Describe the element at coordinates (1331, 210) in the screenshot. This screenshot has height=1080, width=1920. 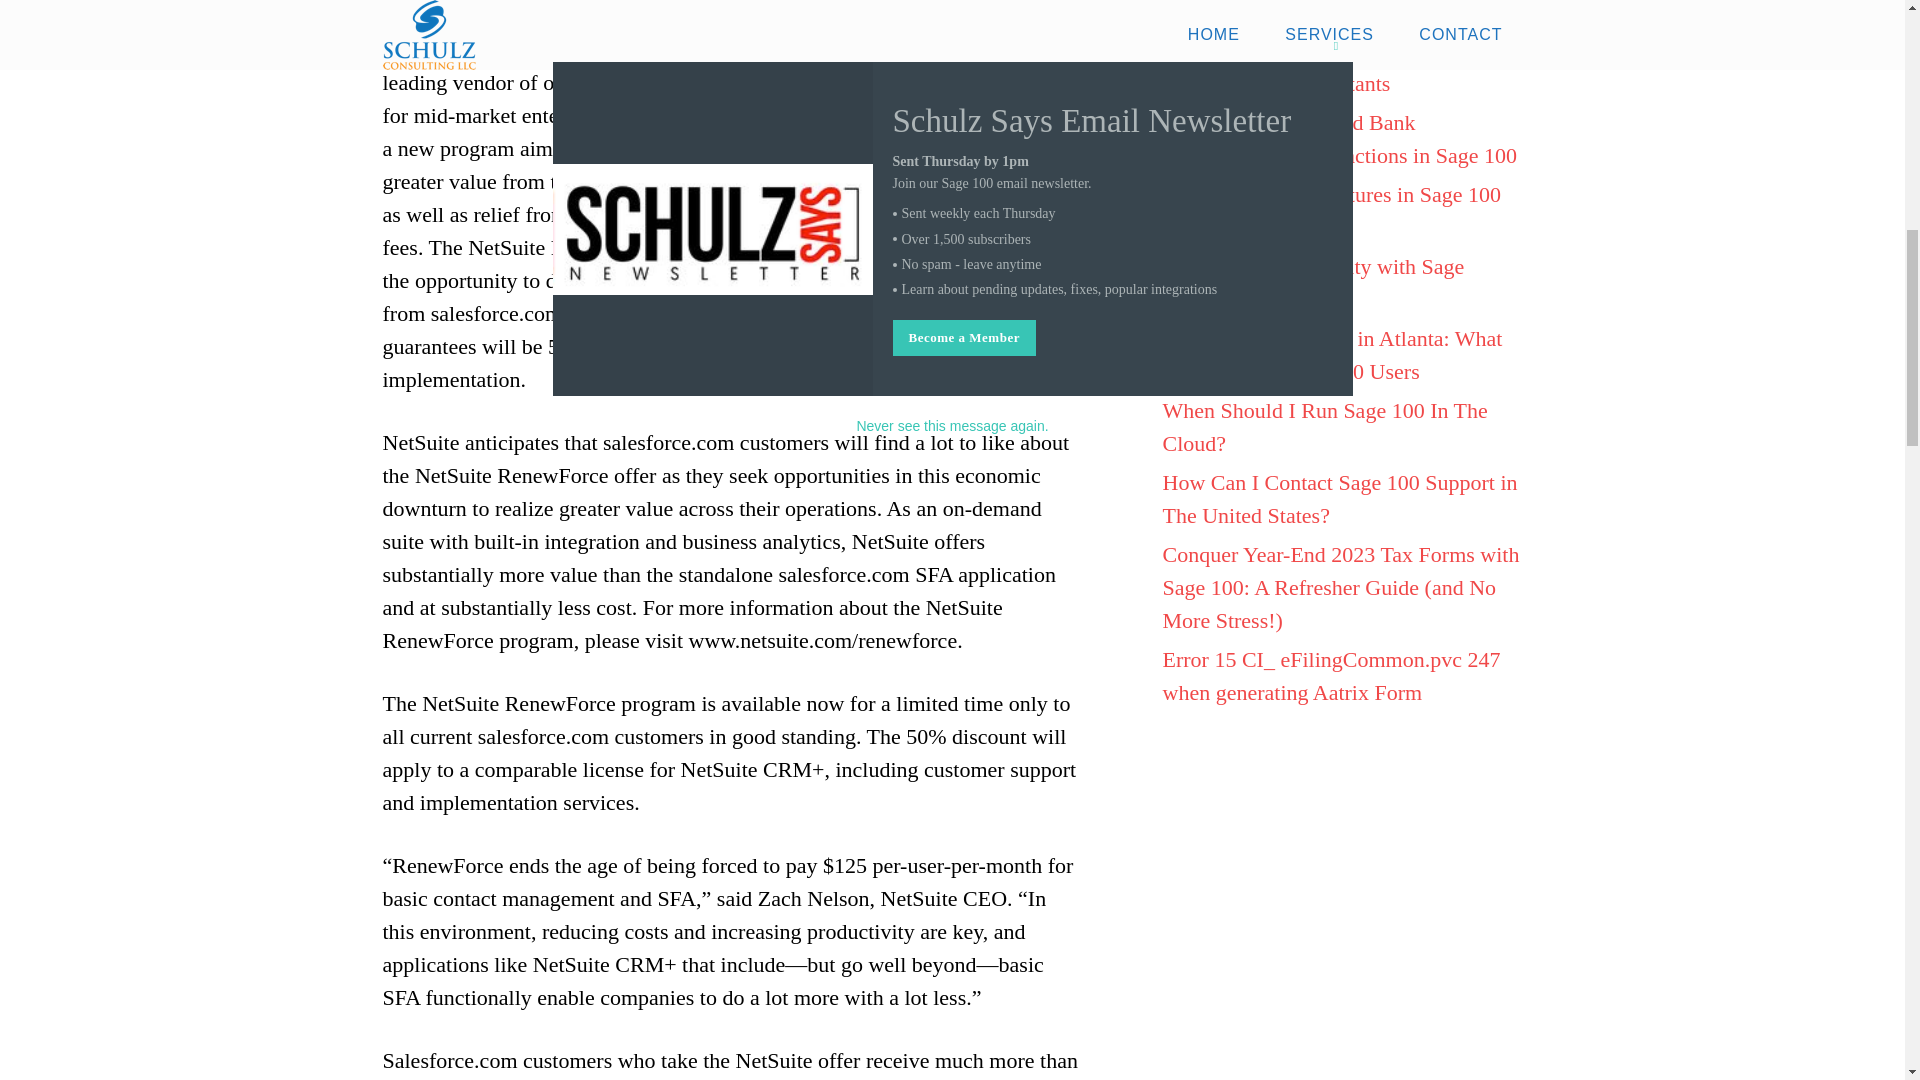
I see `10 Exciting New Features in Sage 100 2024` at that location.